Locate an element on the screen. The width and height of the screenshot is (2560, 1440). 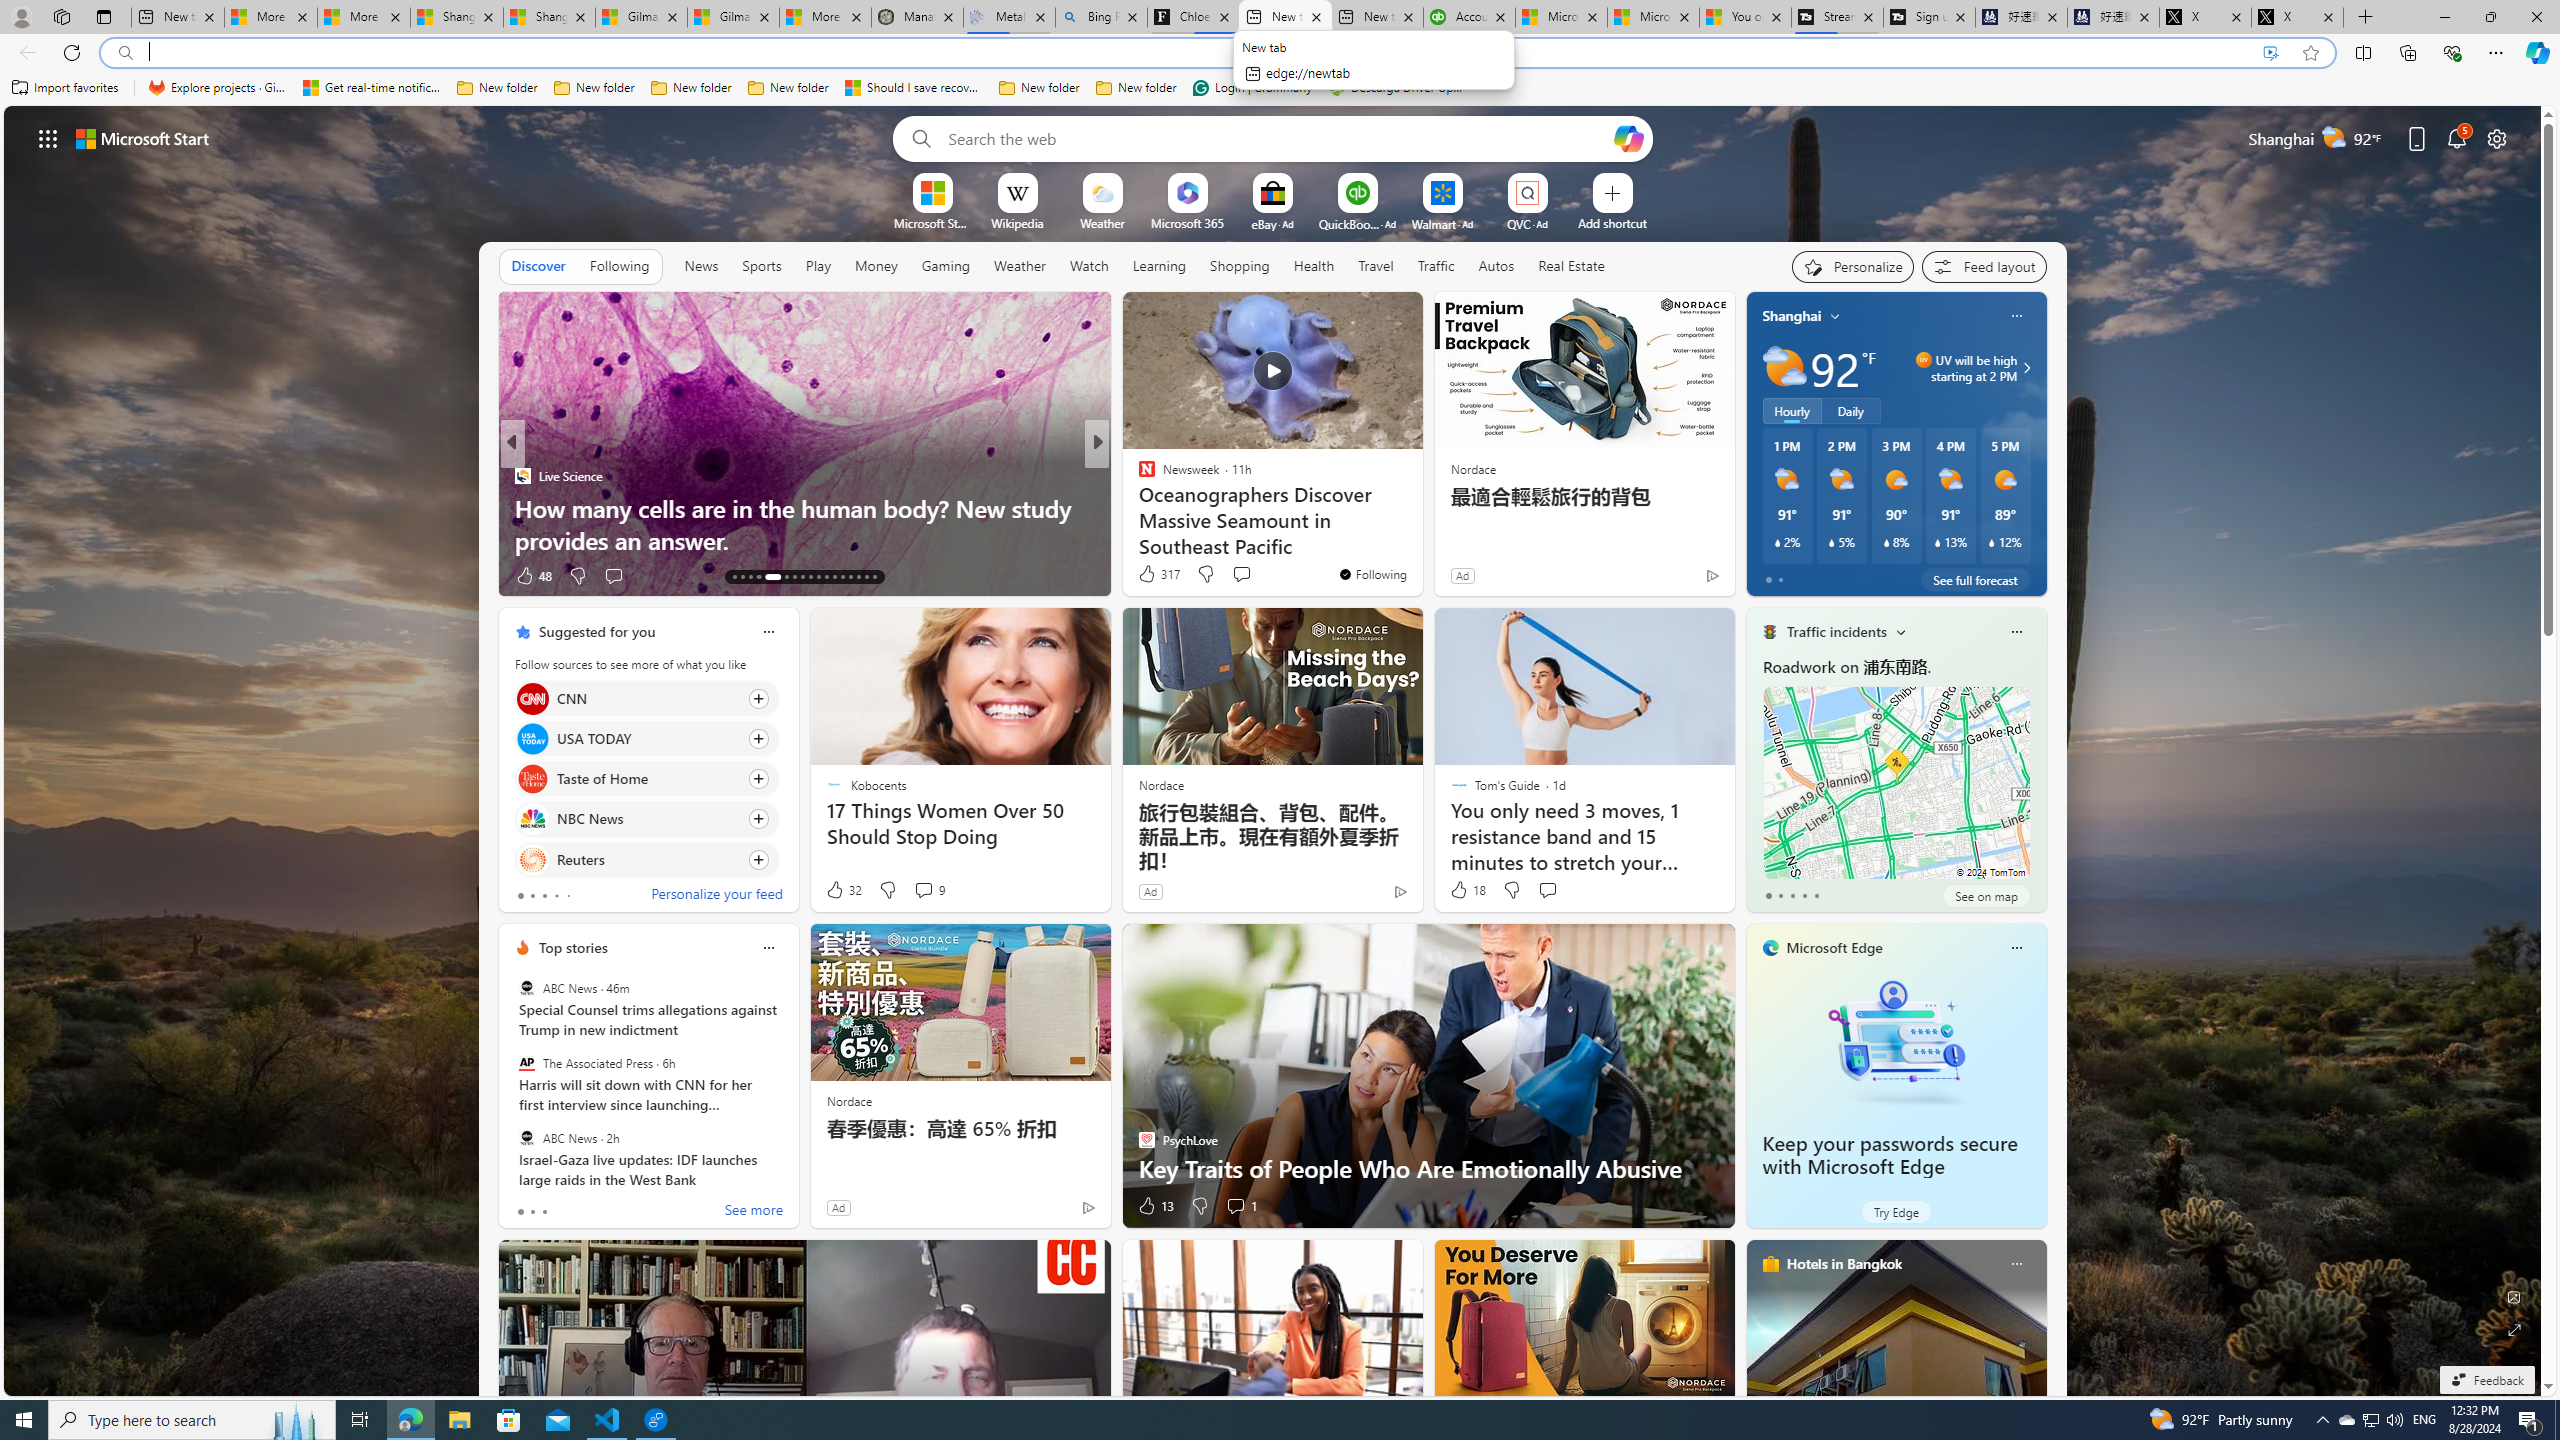
Traffic is located at coordinates (1436, 266).